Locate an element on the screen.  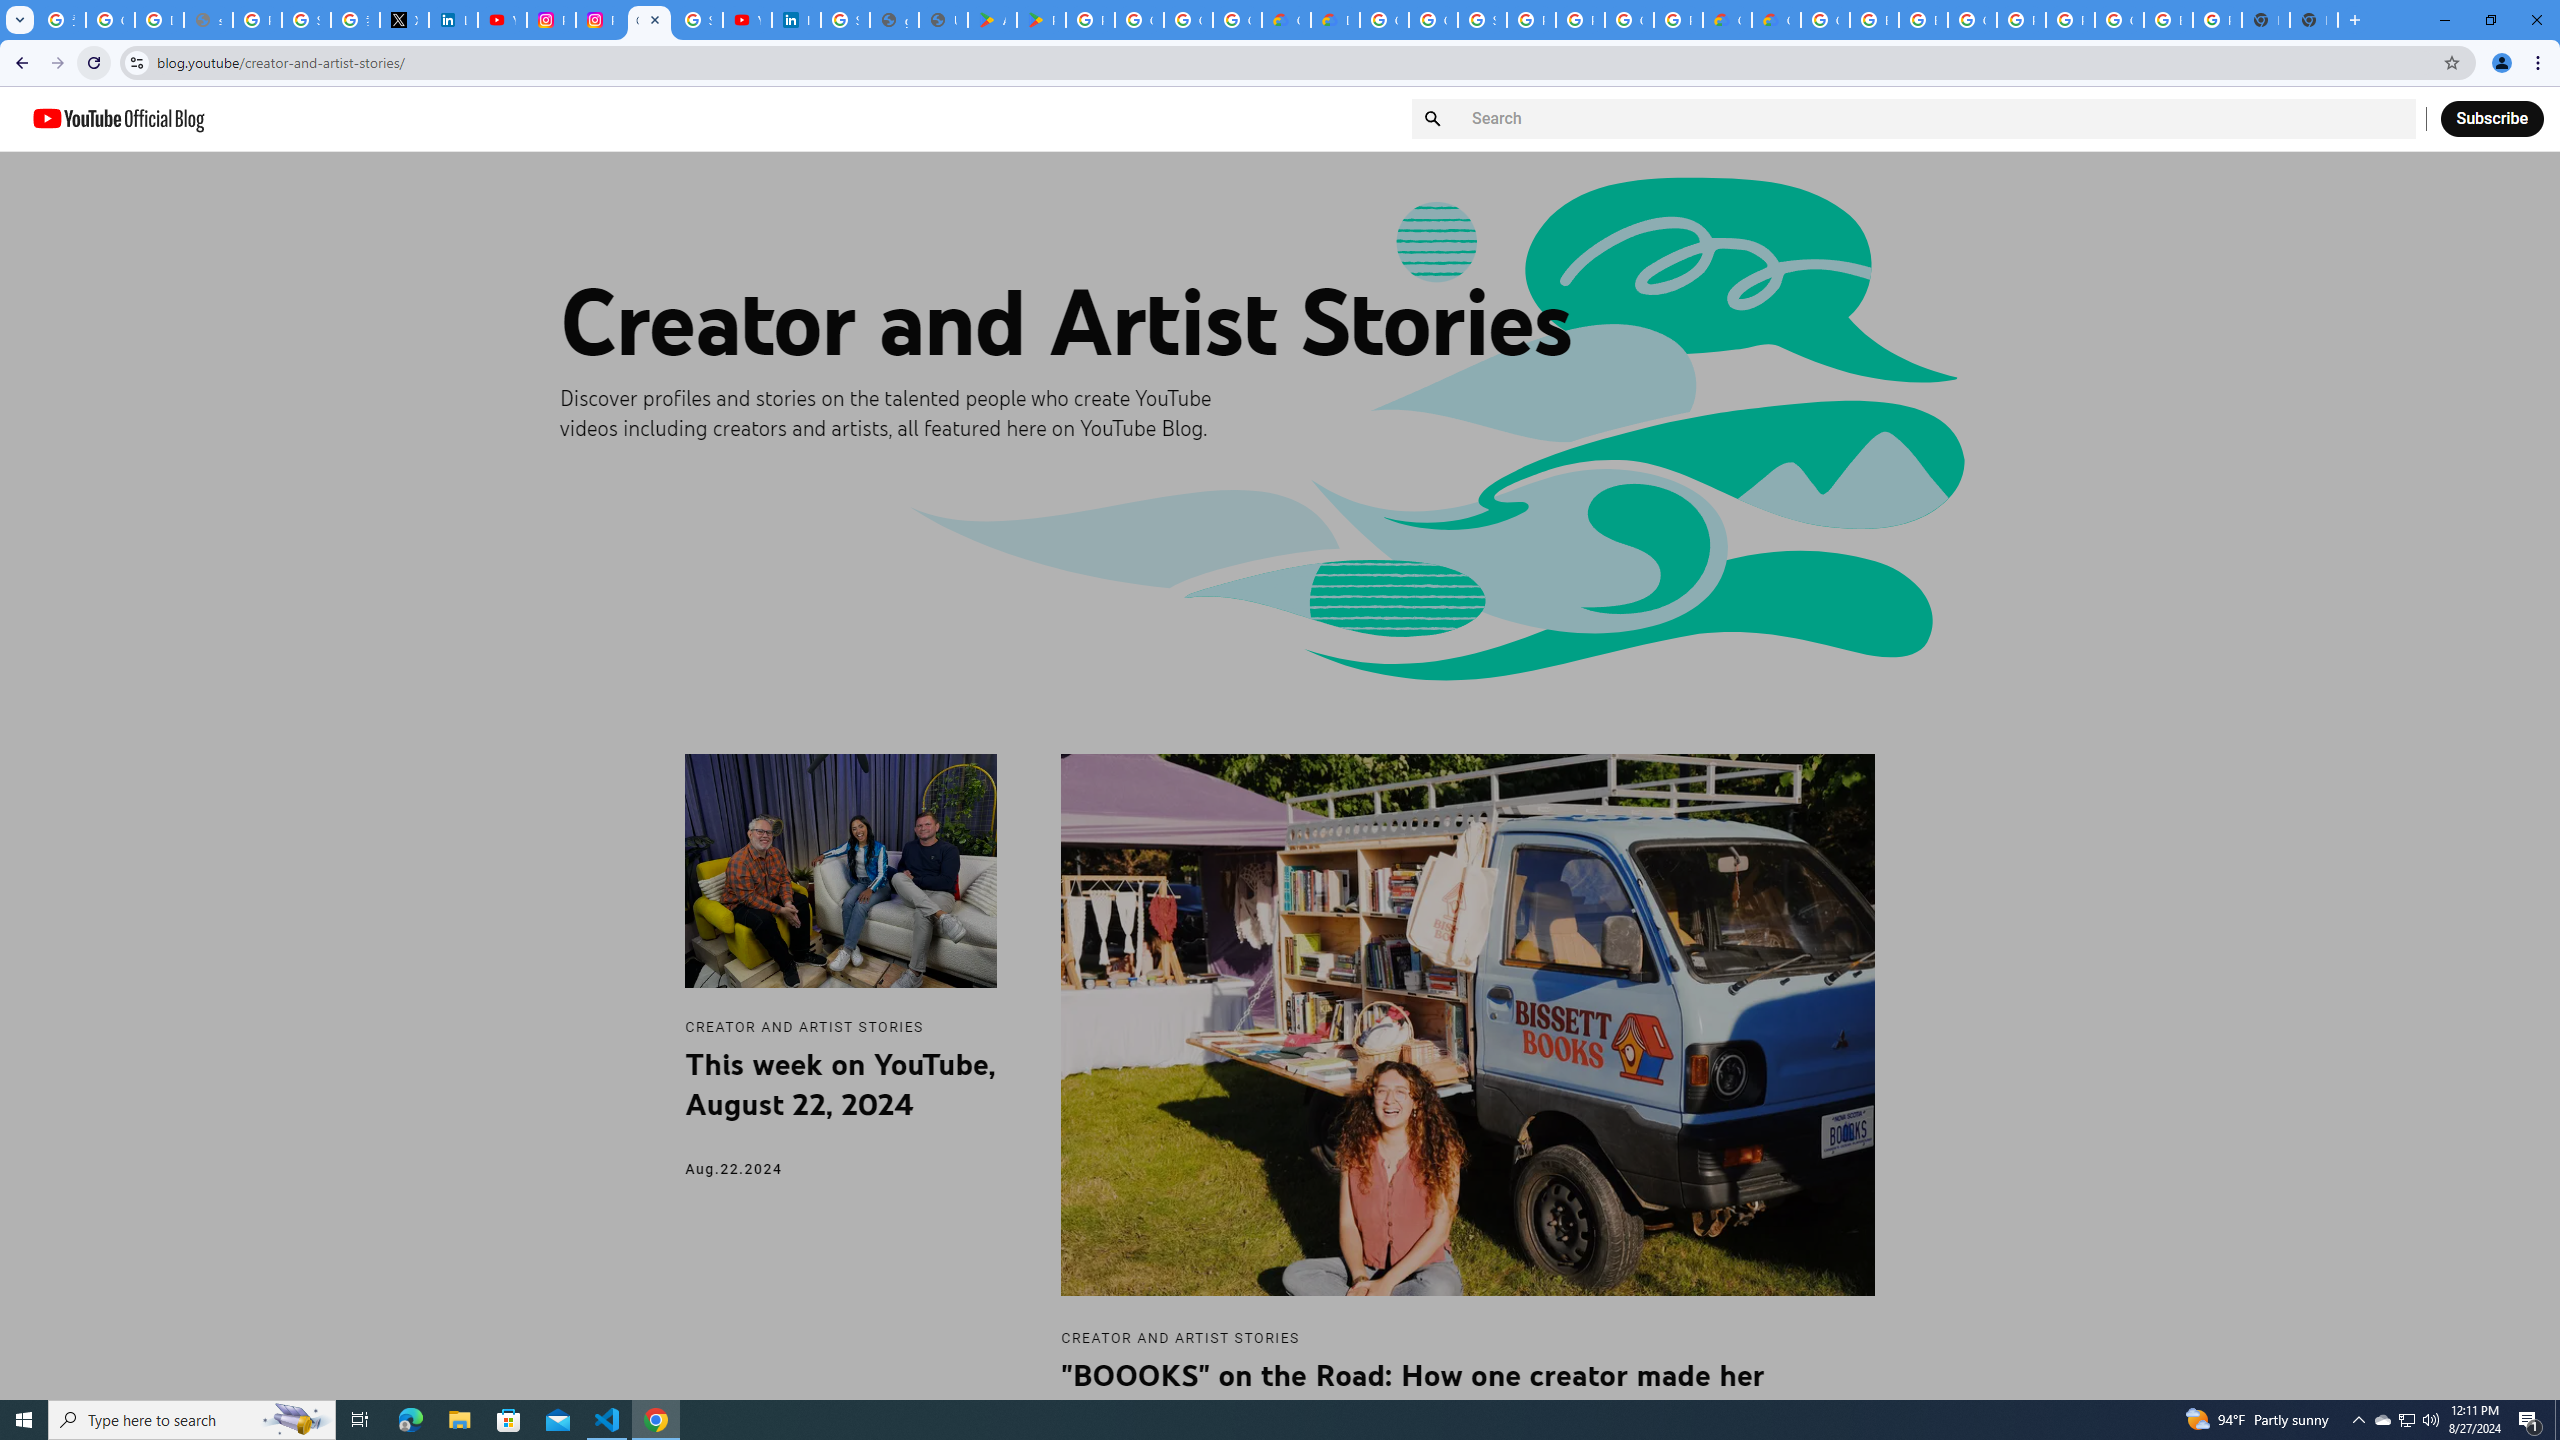
Customer Care | Google Cloud is located at coordinates (1728, 20).